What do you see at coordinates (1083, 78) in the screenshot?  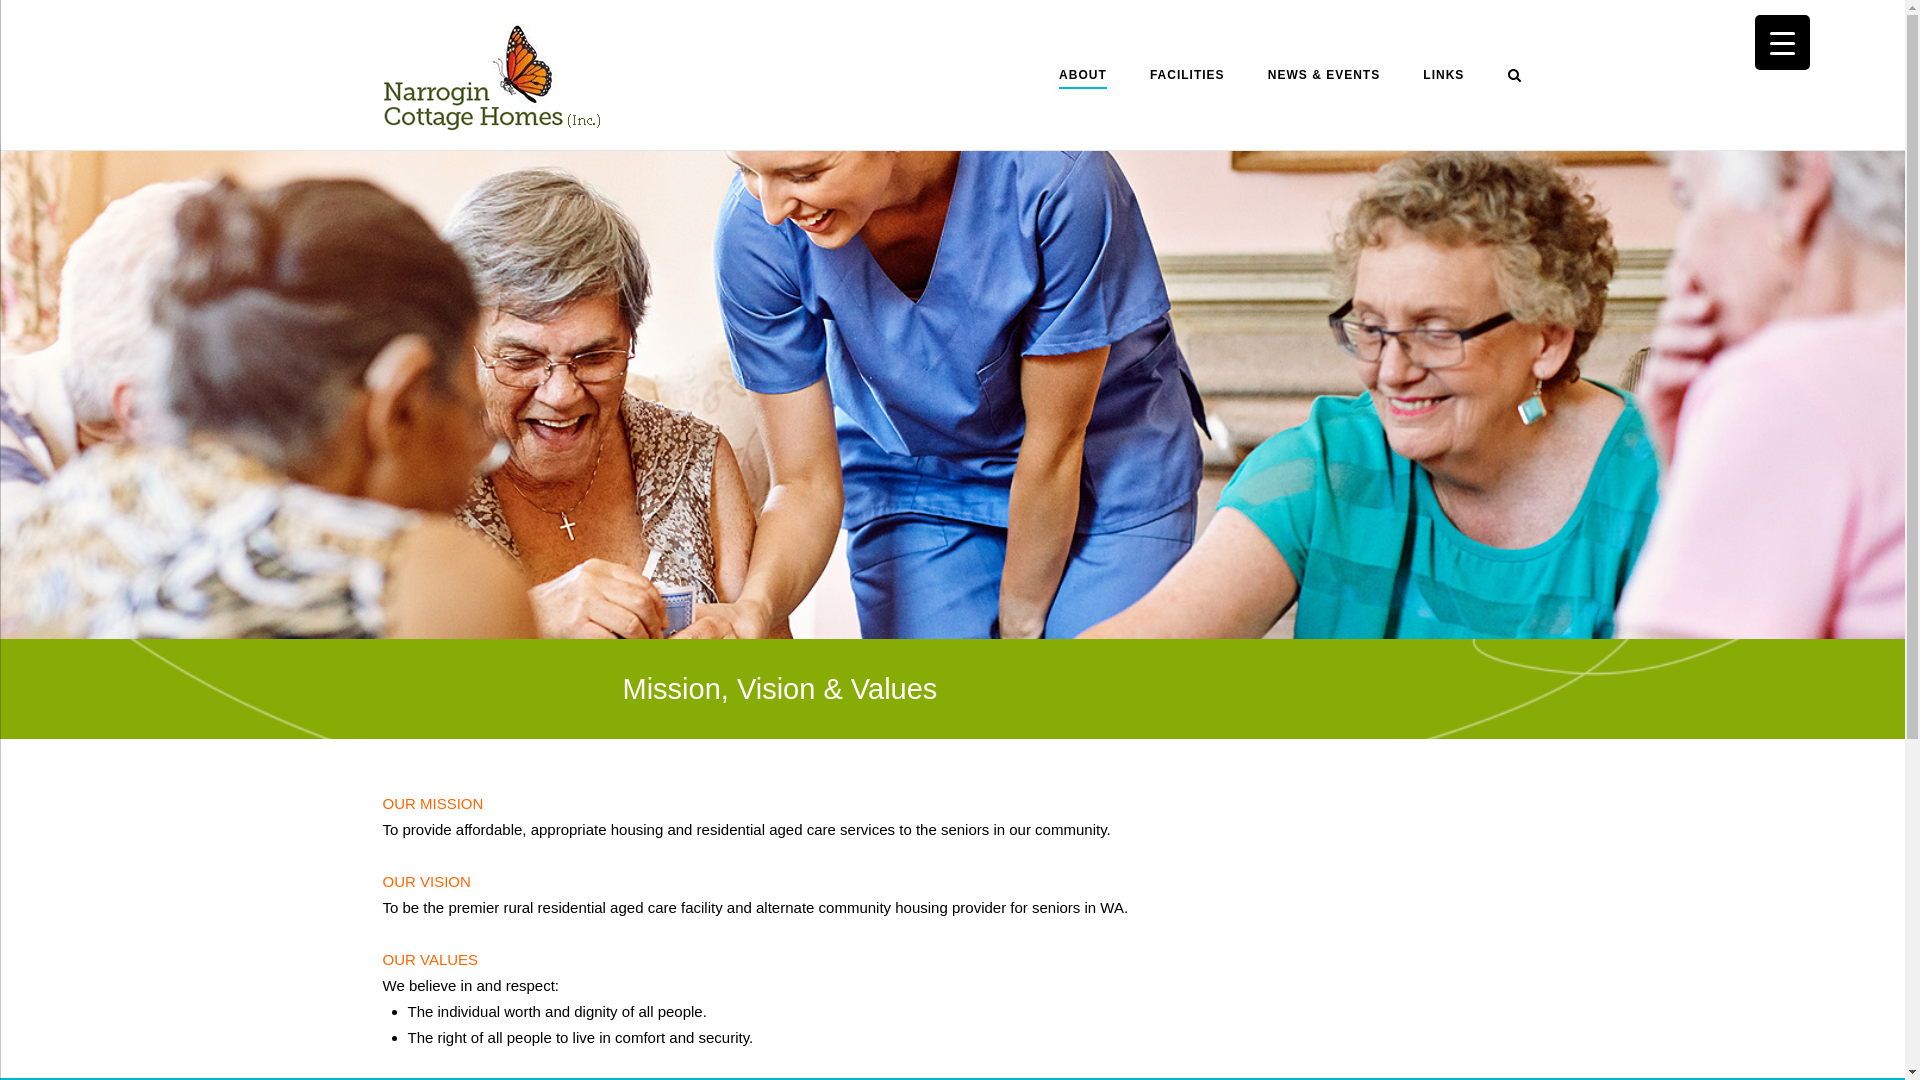 I see `ABOUT` at bounding box center [1083, 78].